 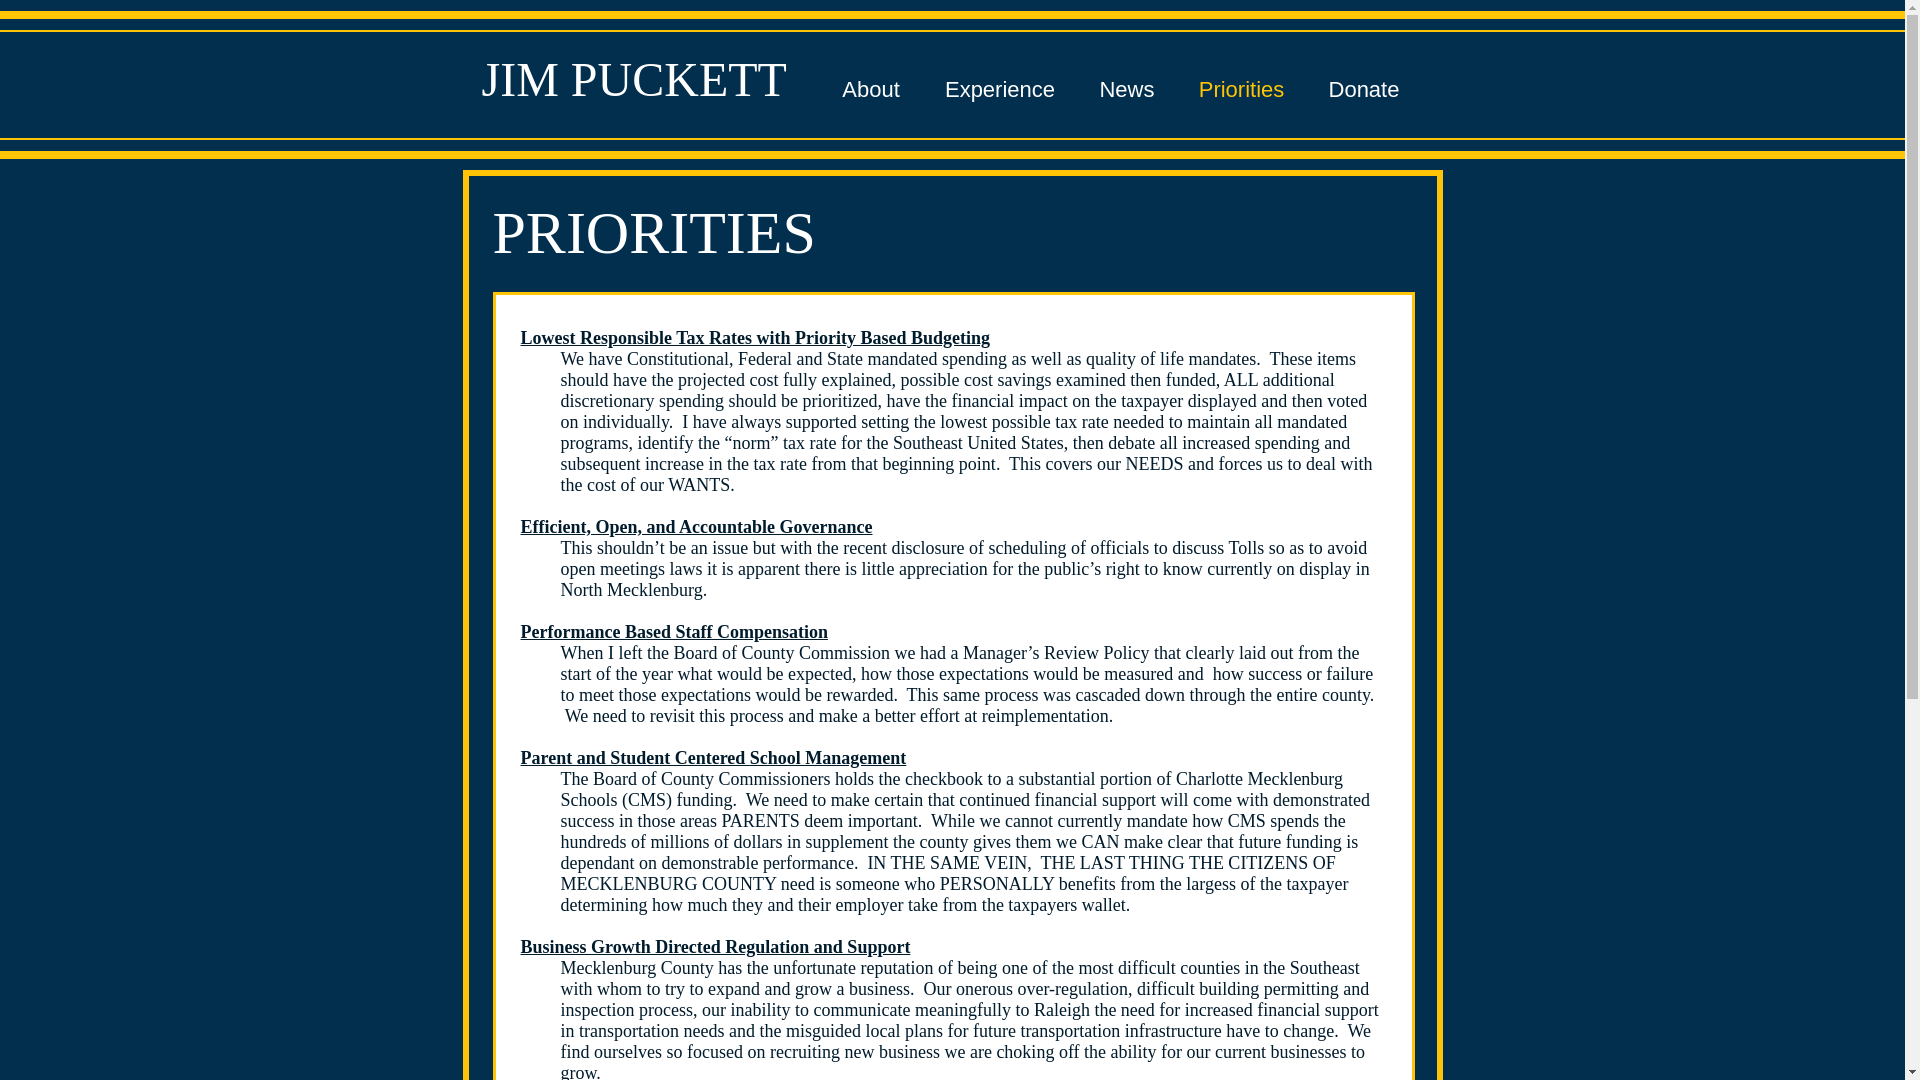 I want to click on Experience, so click(x=999, y=90).